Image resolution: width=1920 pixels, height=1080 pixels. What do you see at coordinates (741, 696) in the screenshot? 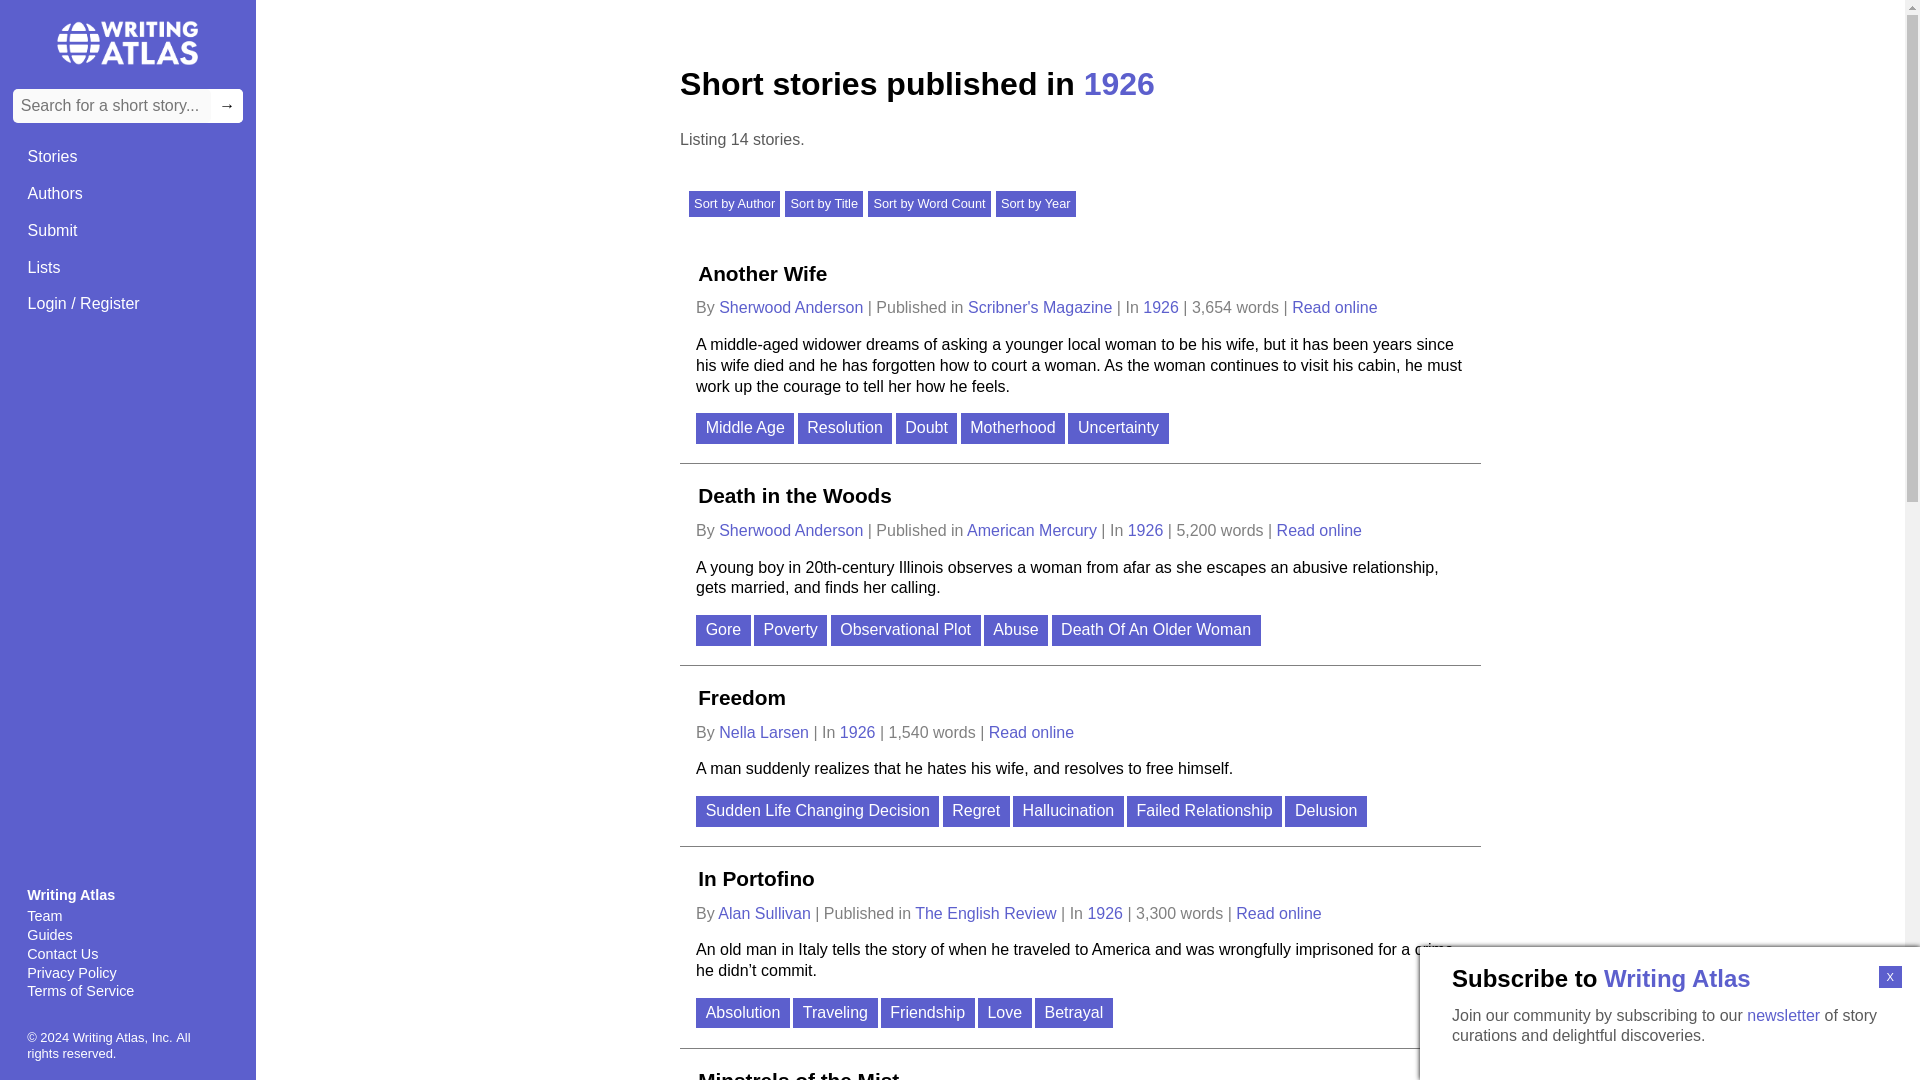
I see `Freedom` at bounding box center [741, 696].